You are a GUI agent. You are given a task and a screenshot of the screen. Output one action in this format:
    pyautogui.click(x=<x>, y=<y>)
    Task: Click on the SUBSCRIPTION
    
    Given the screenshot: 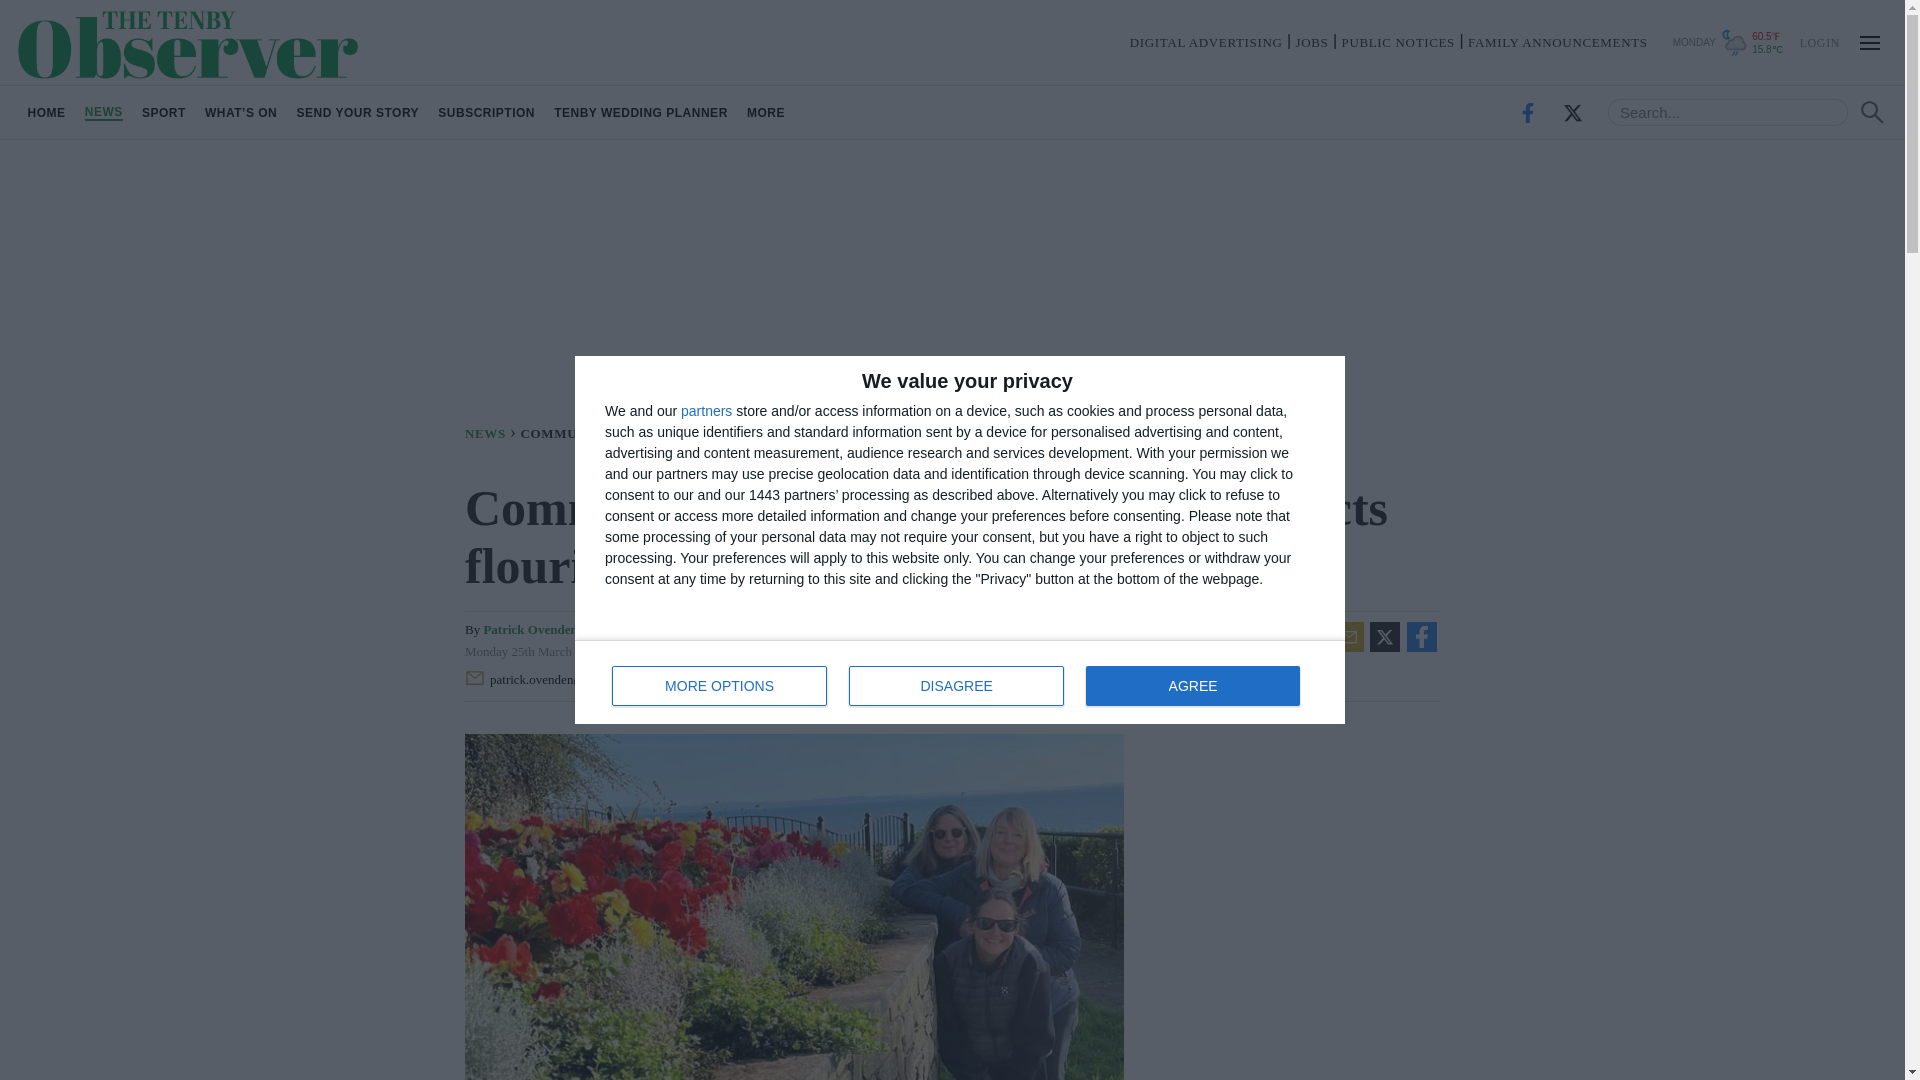 What is the action you would take?
    pyautogui.click(x=486, y=112)
    